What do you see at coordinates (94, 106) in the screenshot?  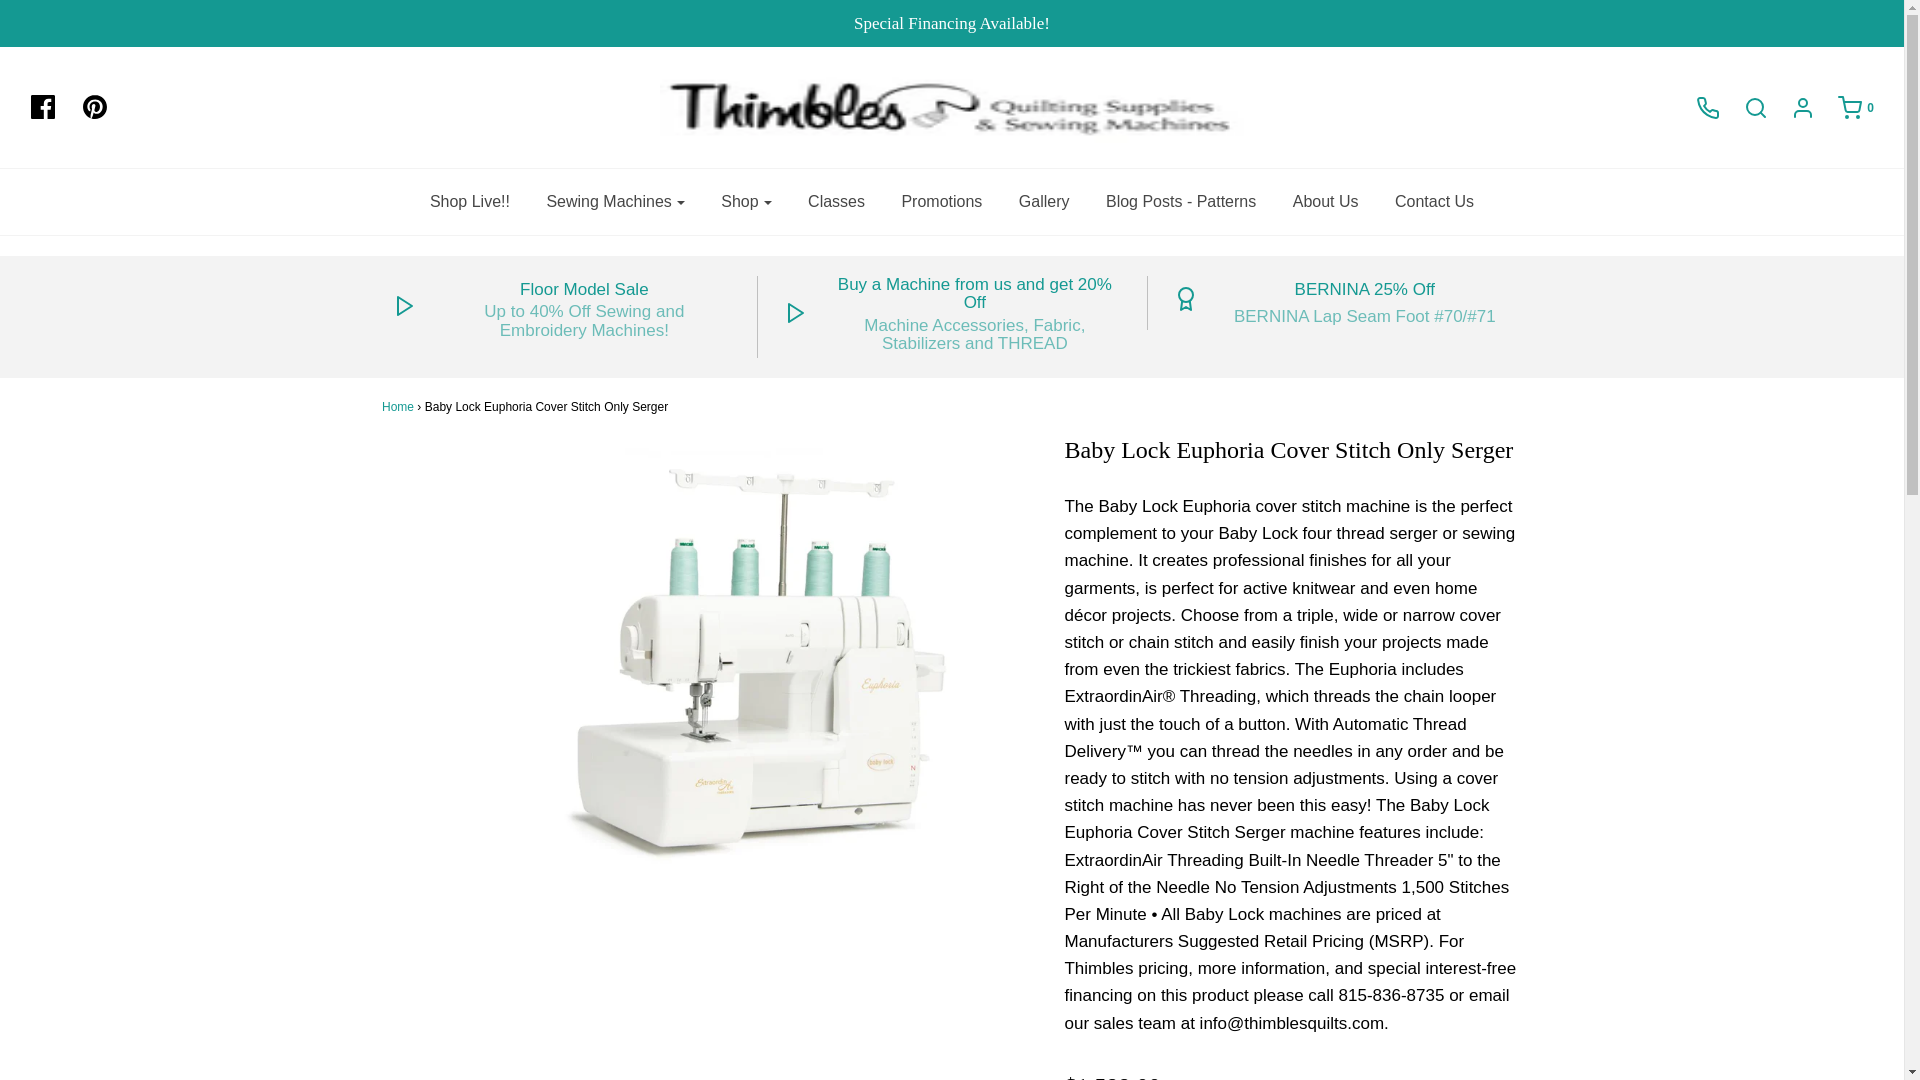 I see `Pinterest icon` at bounding box center [94, 106].